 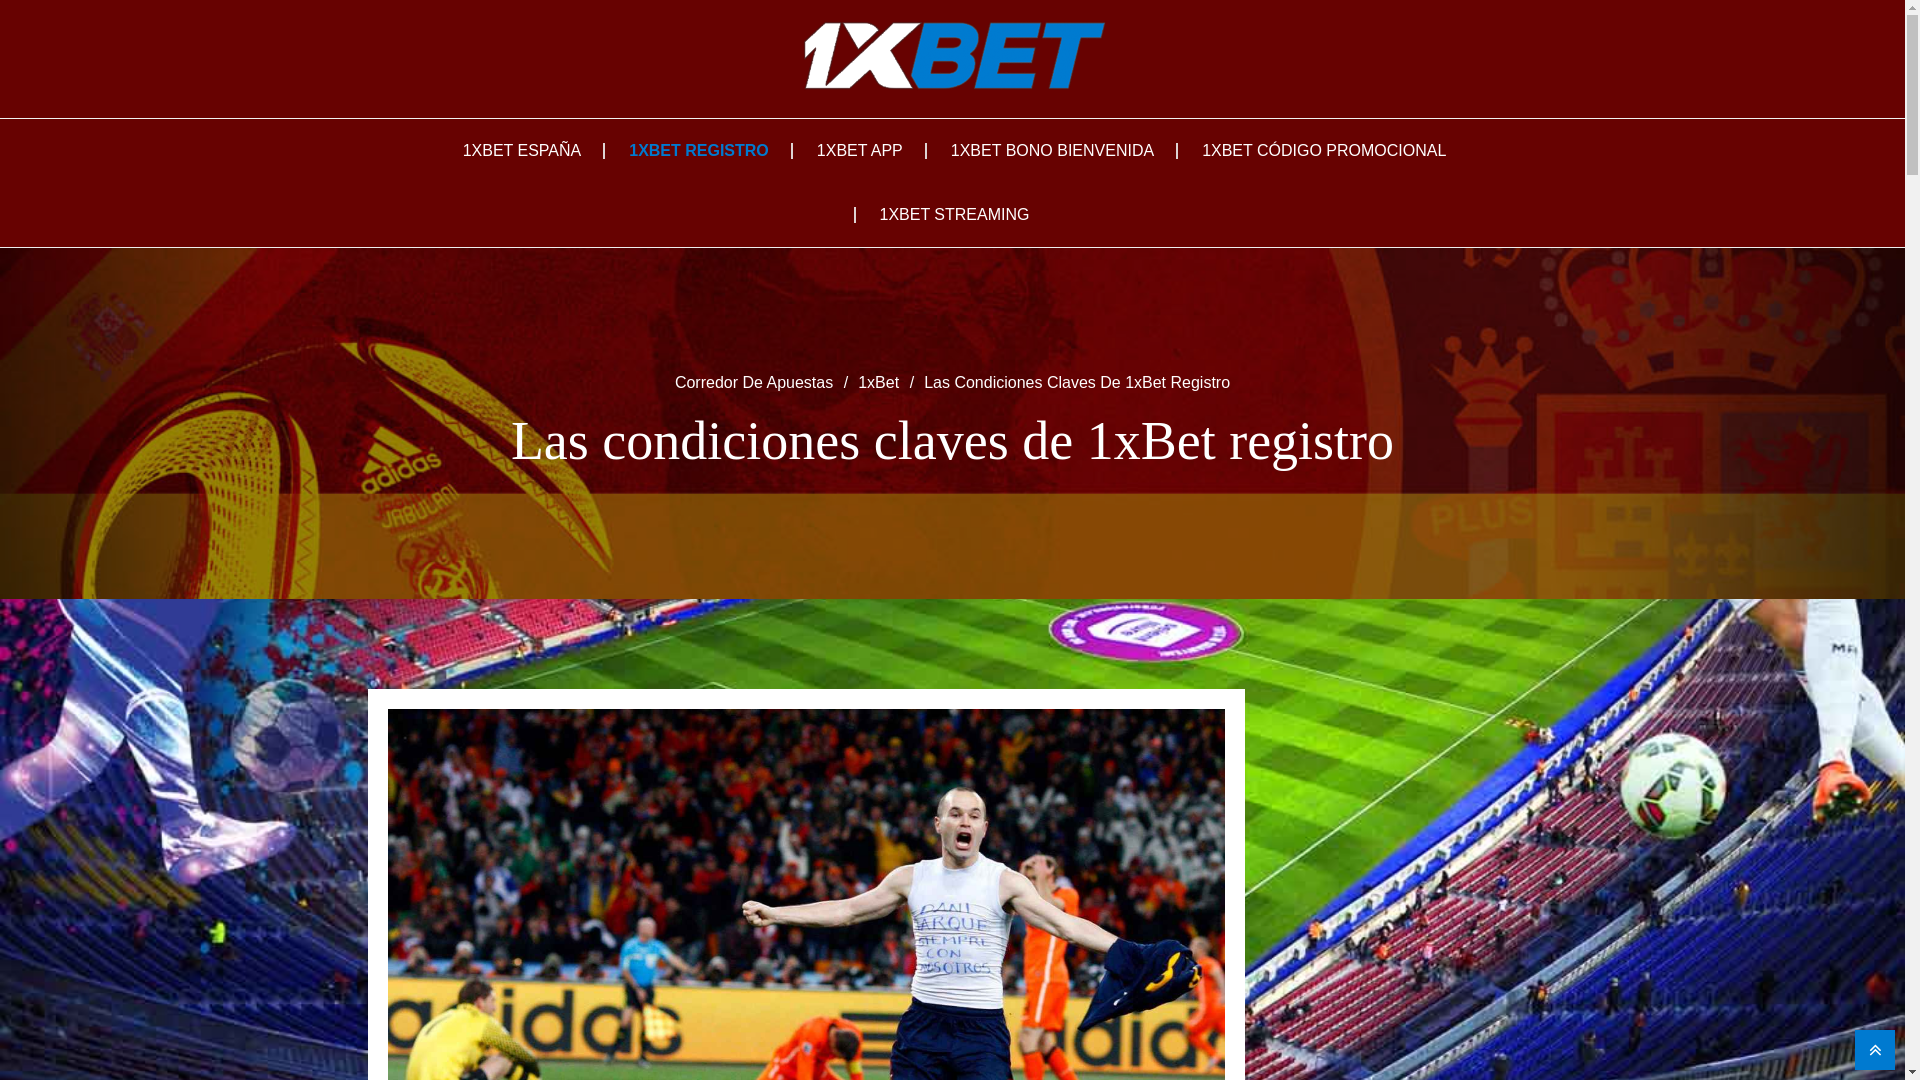 What do you see at coordinates (1052, 151) in the screenshot?
I see `1XBET BONO BIENVENIDA` at bounding box center [1052, 151].